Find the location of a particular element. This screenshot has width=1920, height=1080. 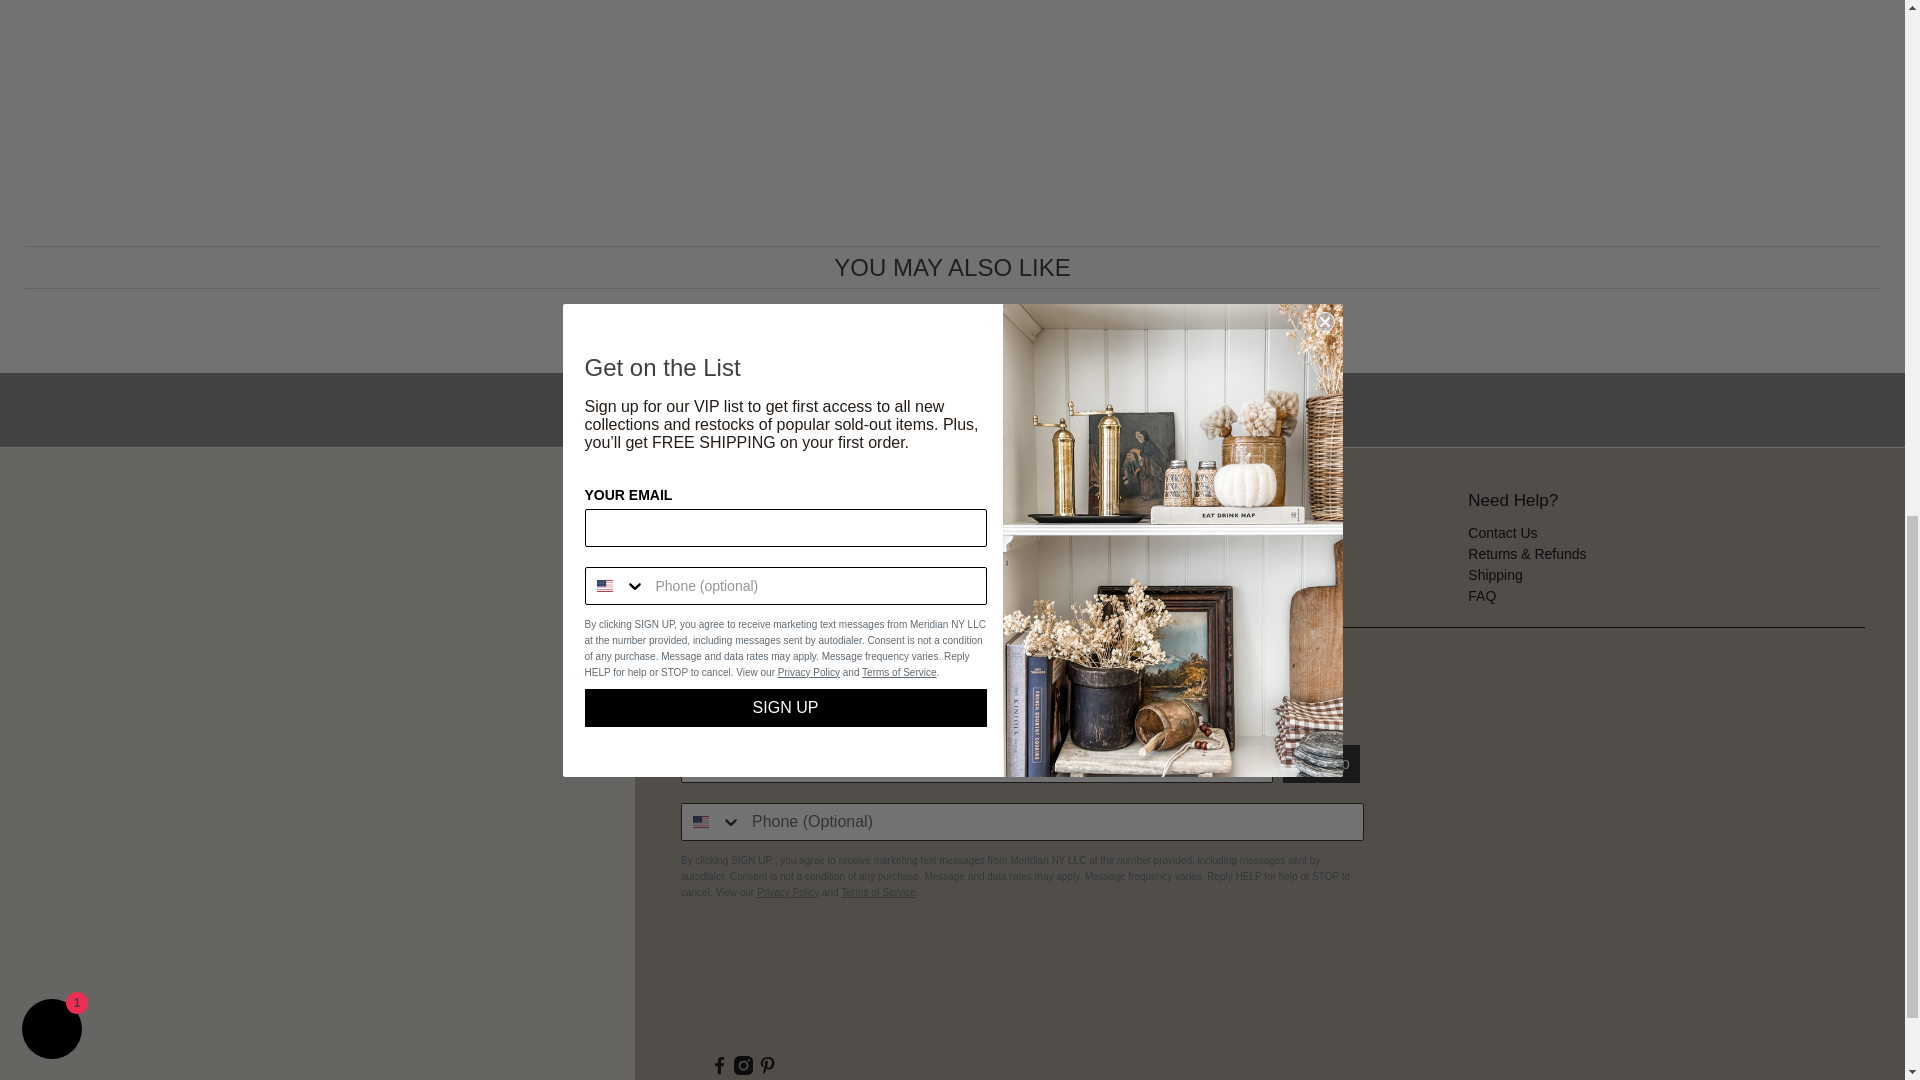

Meridian is located at coordinates (750, 982).